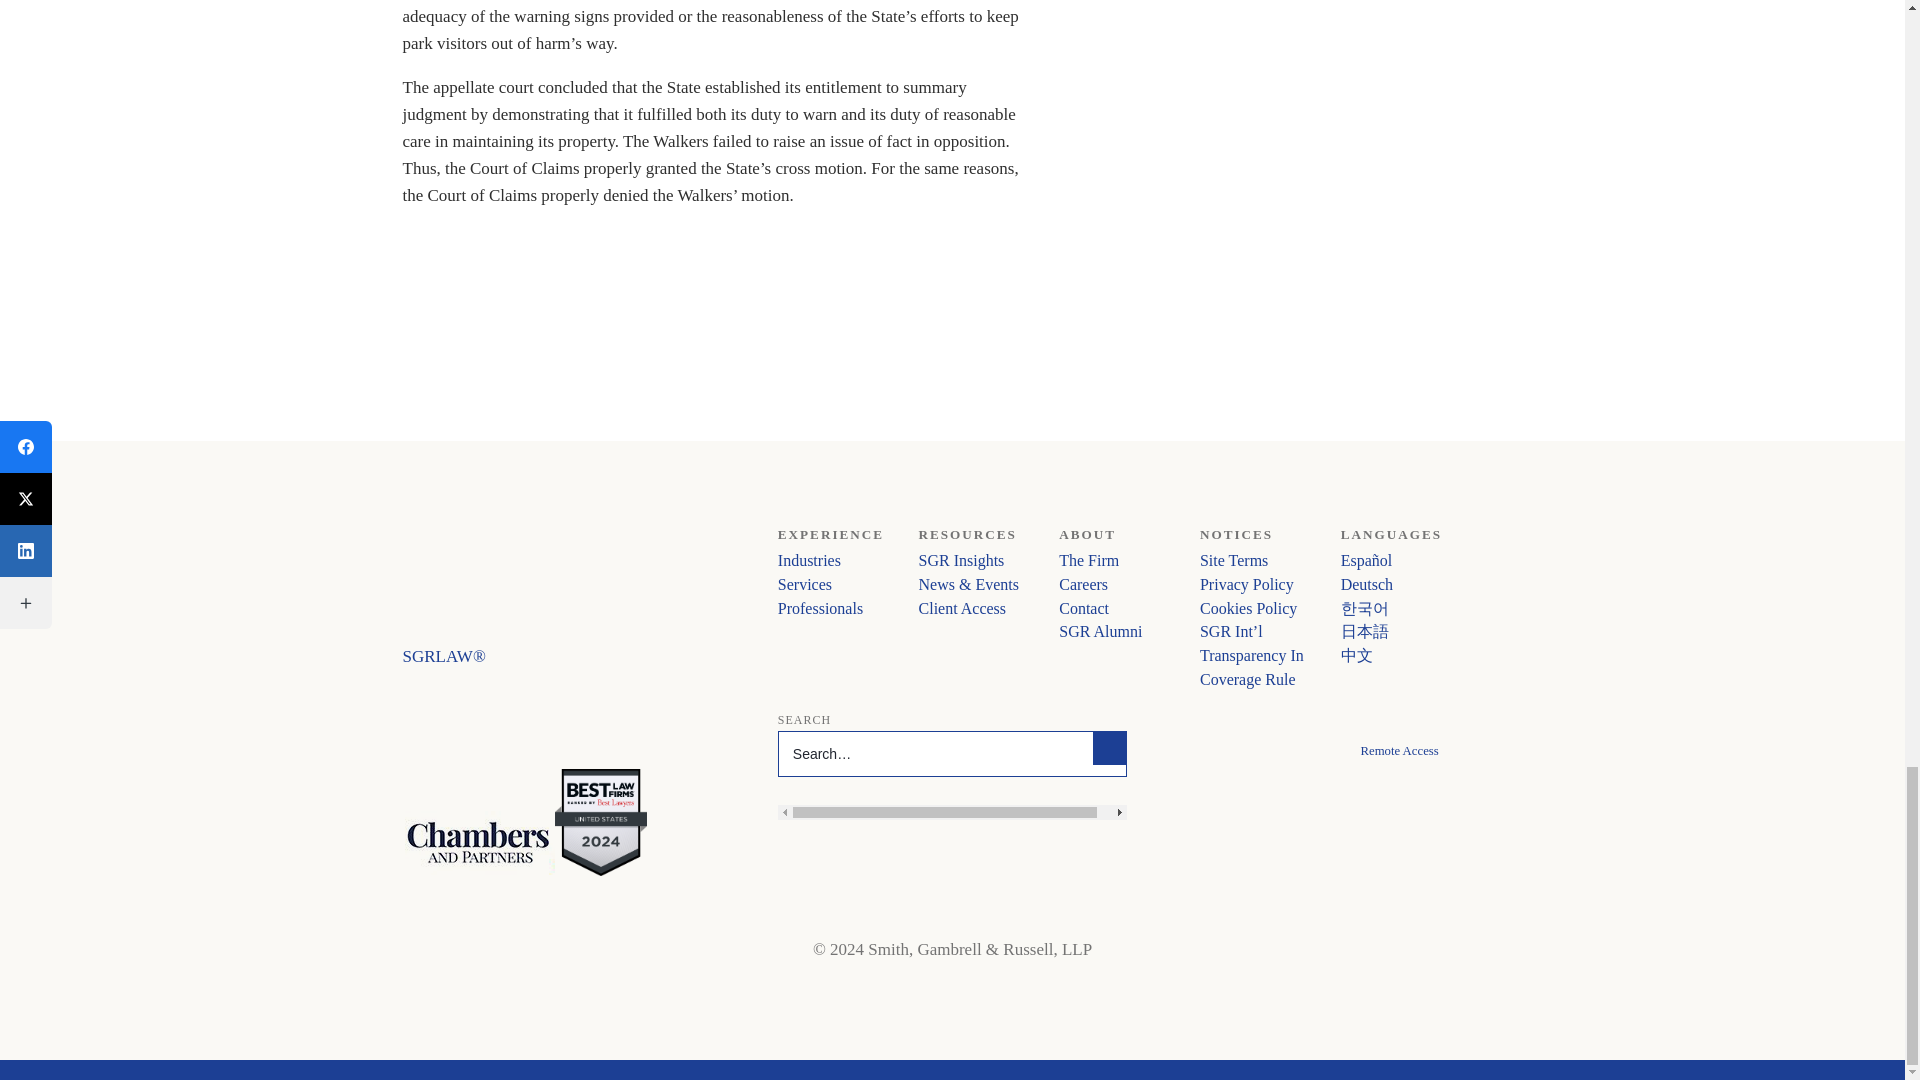 The width and height of the screenshot is (1920, 1080). What do you see at coordinates (820, 608) in the screenshot?
I see `Professionals` at bounding box center [820, 608].